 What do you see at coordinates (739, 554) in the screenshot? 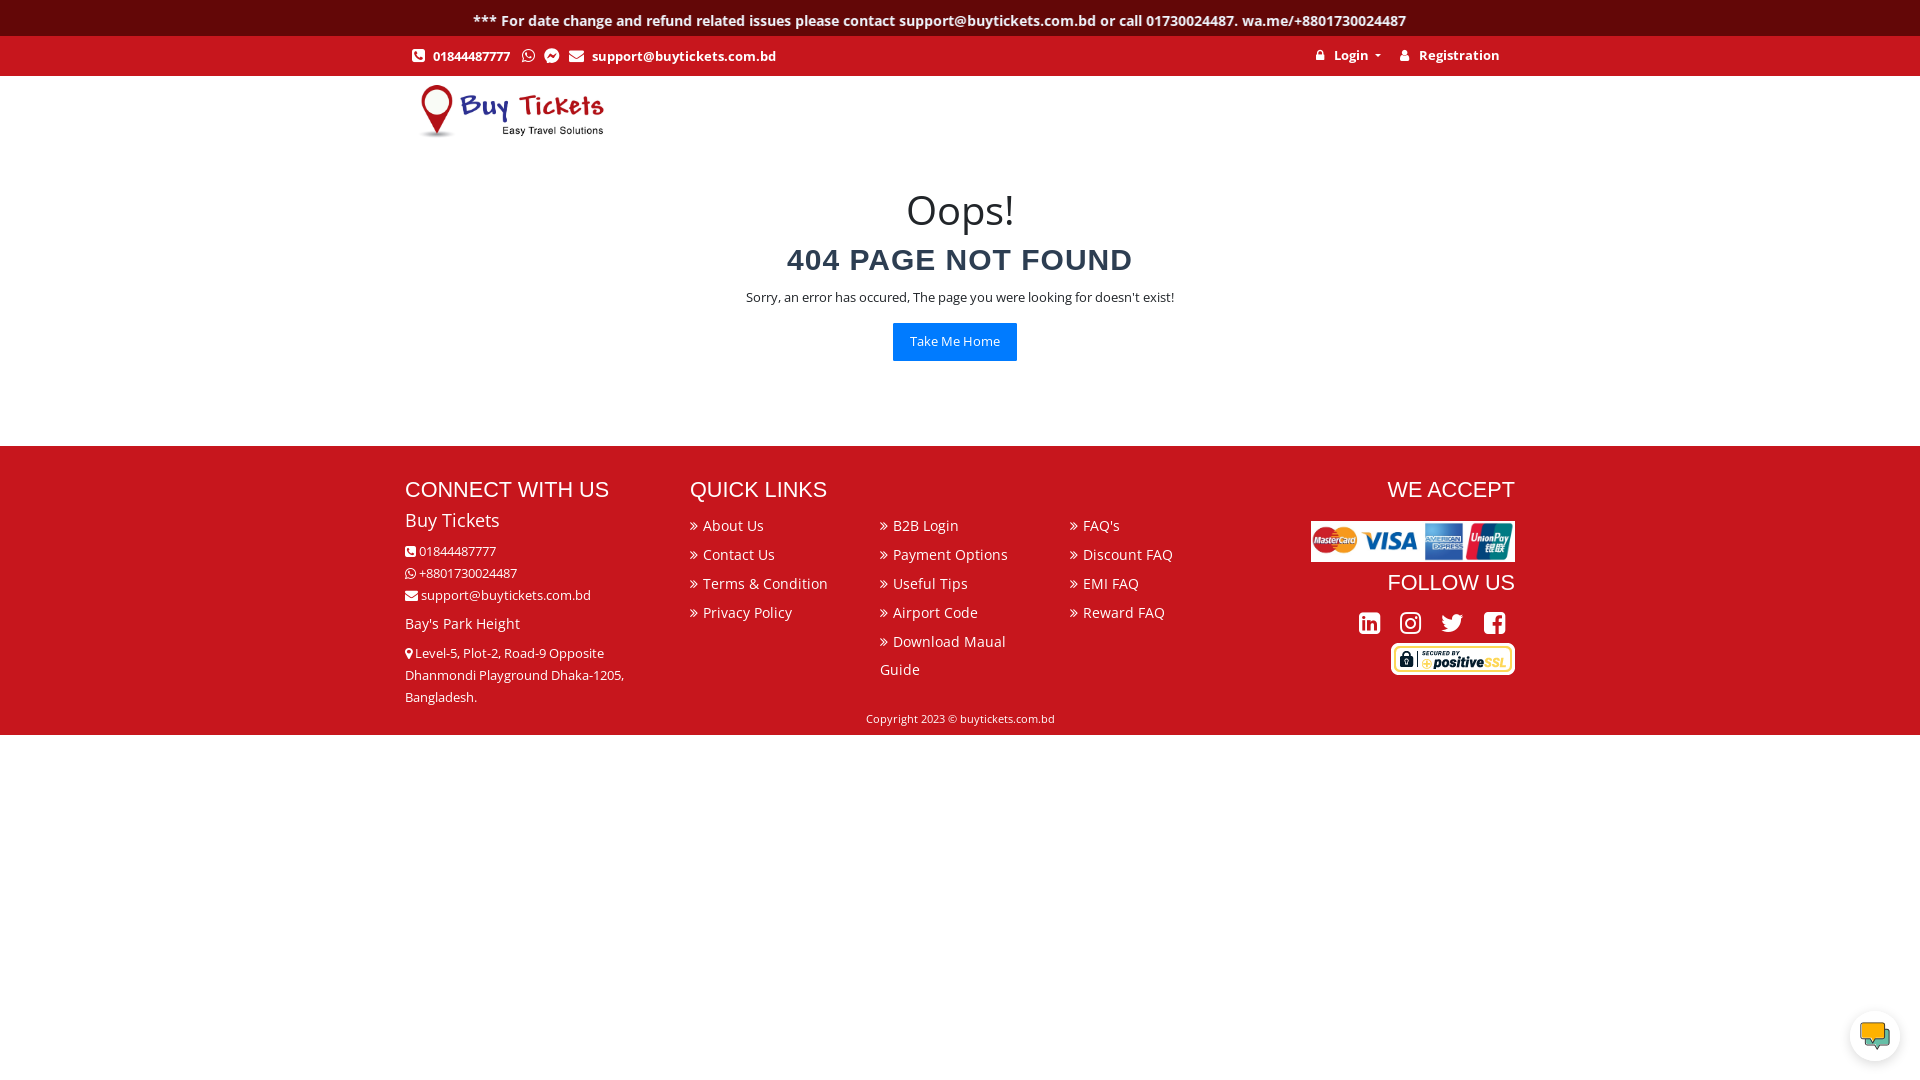
I see `Contact Us` at bounding box center [739, 554].